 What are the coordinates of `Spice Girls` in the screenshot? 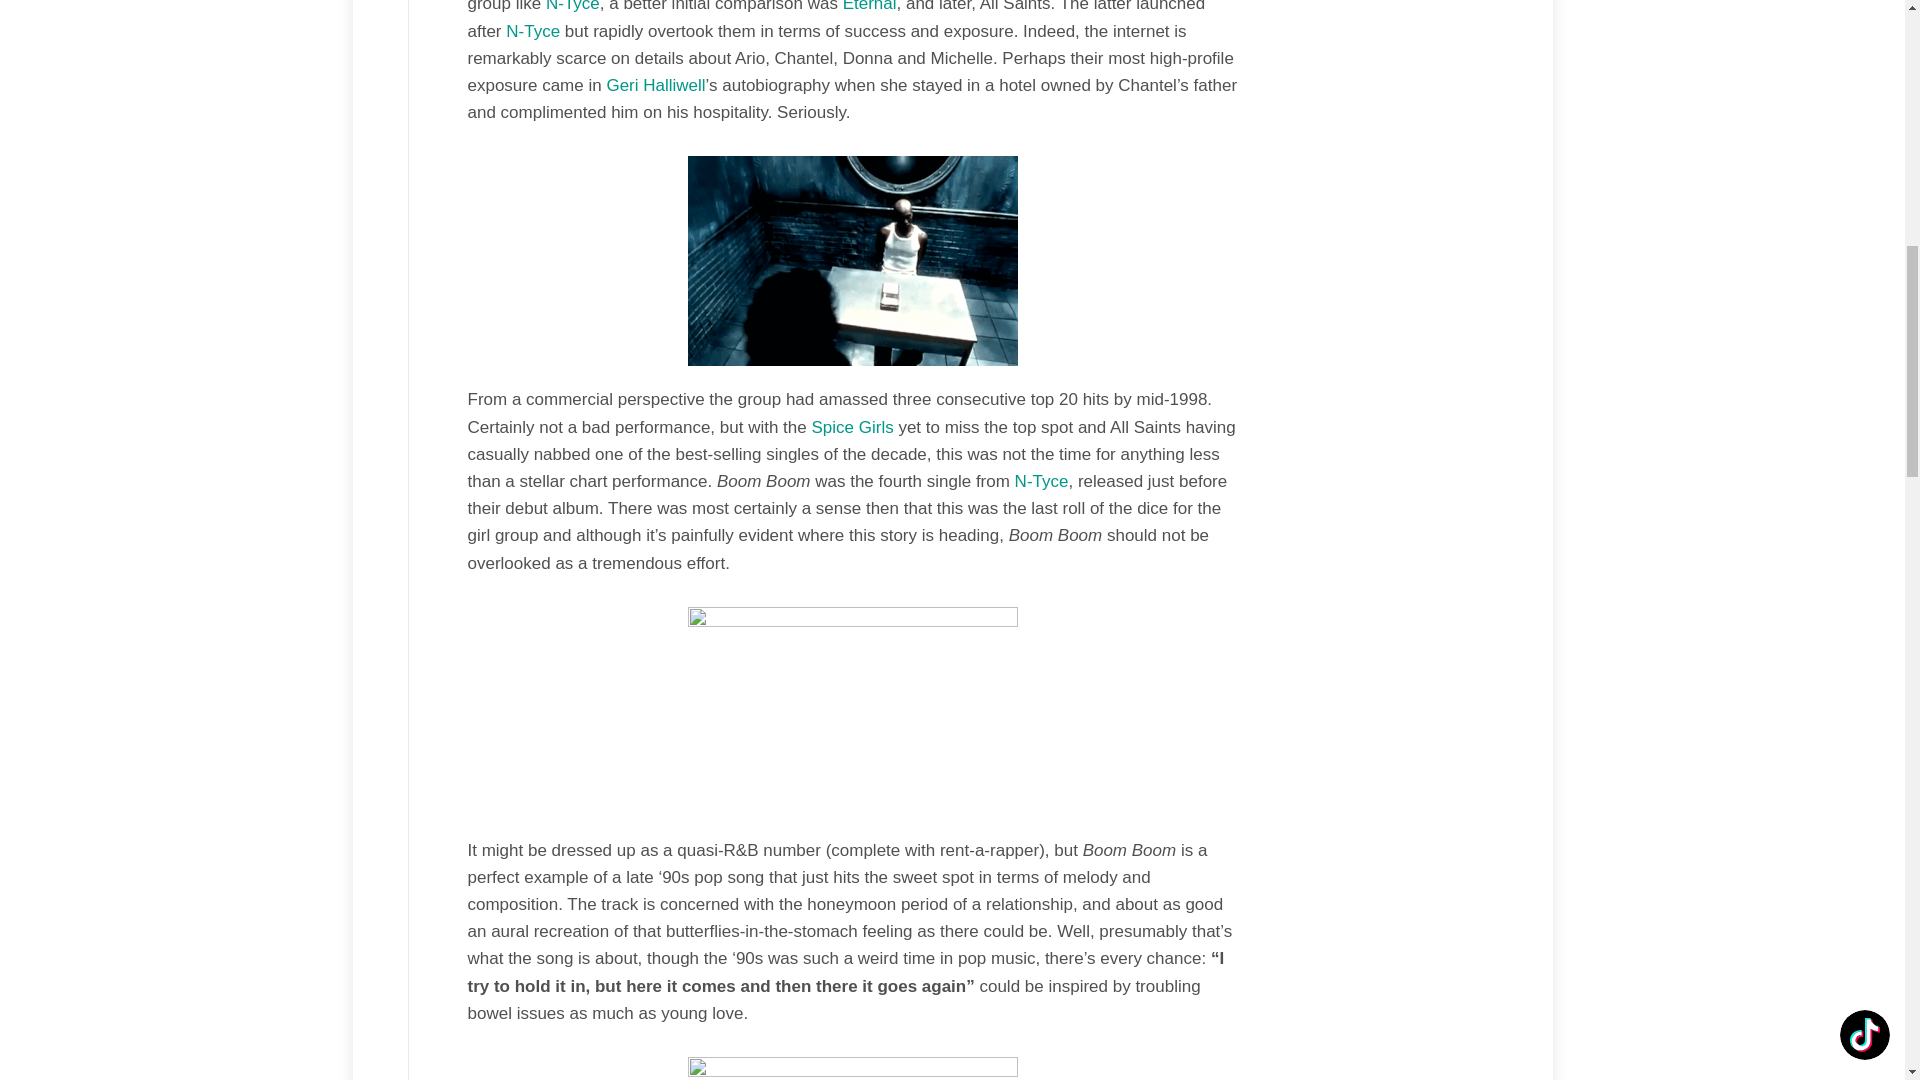 It's located at (851, 427).